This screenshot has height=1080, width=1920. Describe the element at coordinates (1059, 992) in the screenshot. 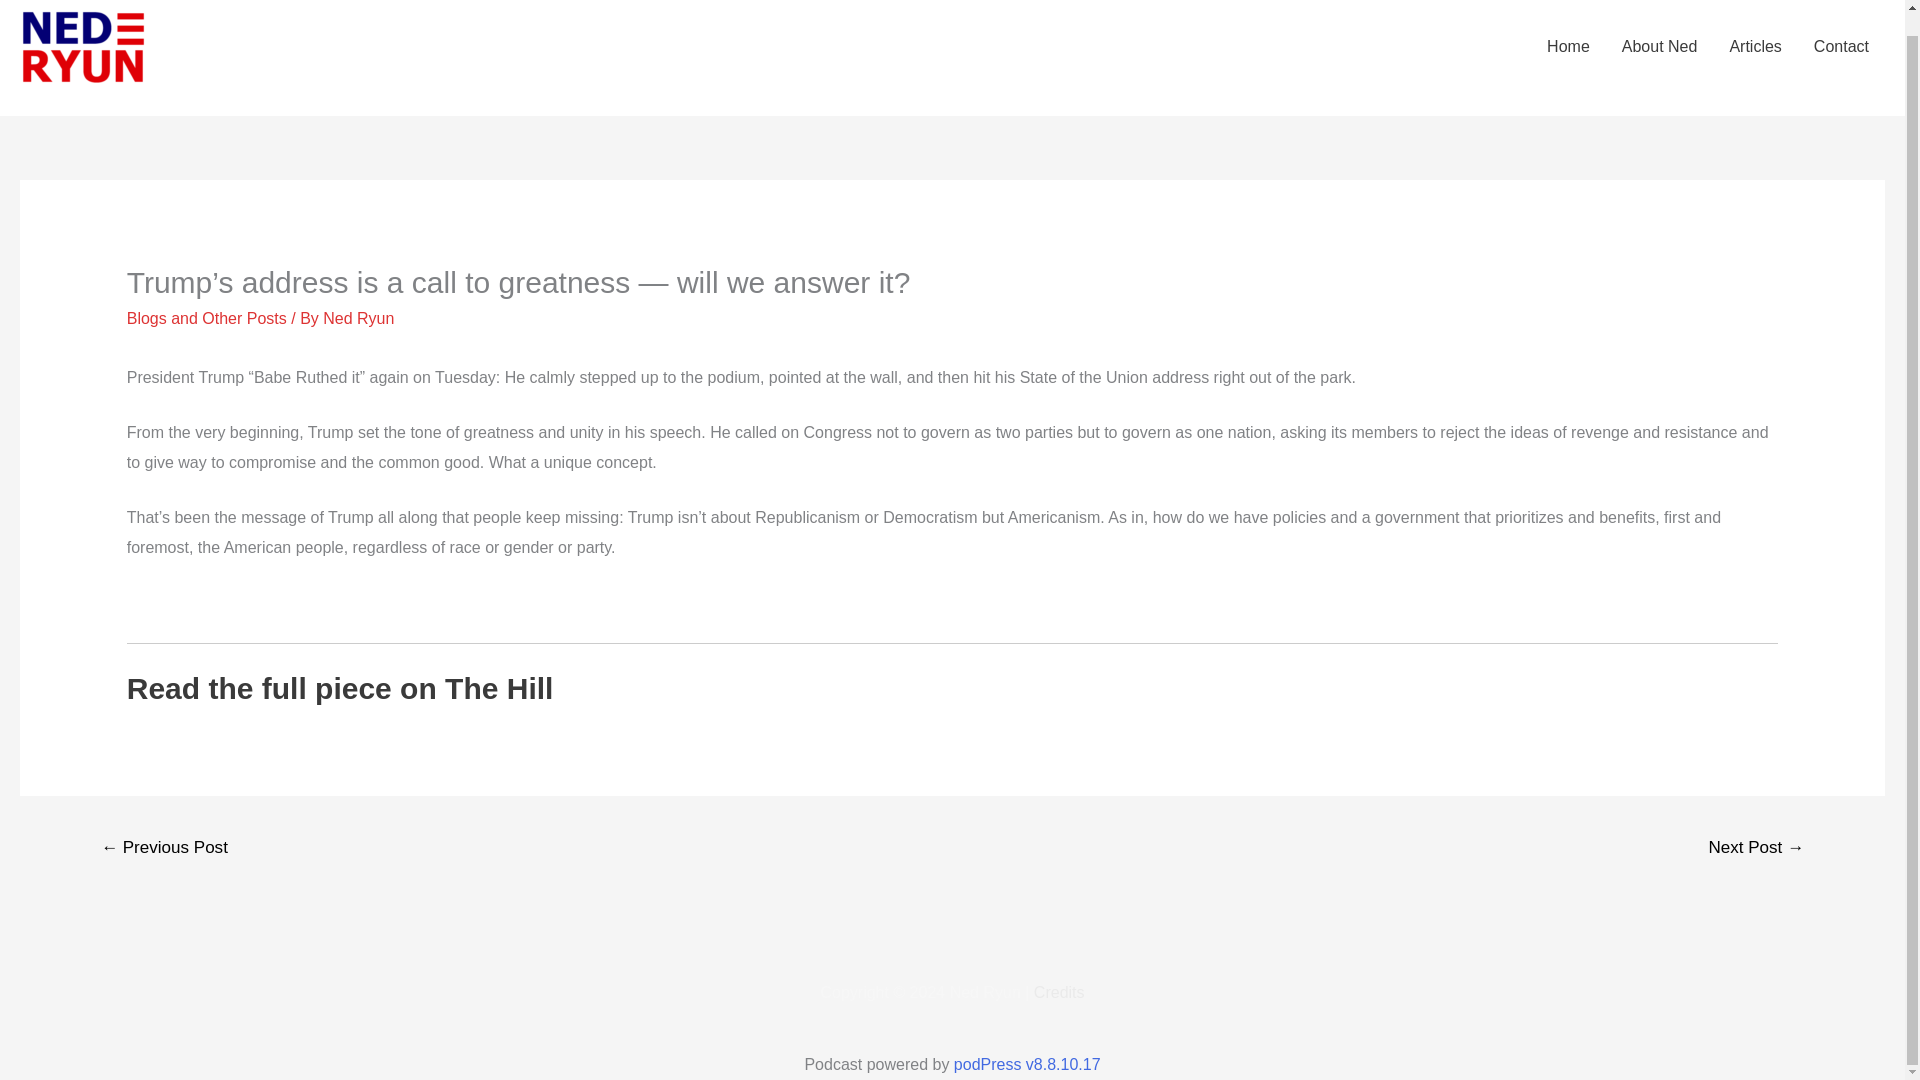

I see `Credits` at that location.